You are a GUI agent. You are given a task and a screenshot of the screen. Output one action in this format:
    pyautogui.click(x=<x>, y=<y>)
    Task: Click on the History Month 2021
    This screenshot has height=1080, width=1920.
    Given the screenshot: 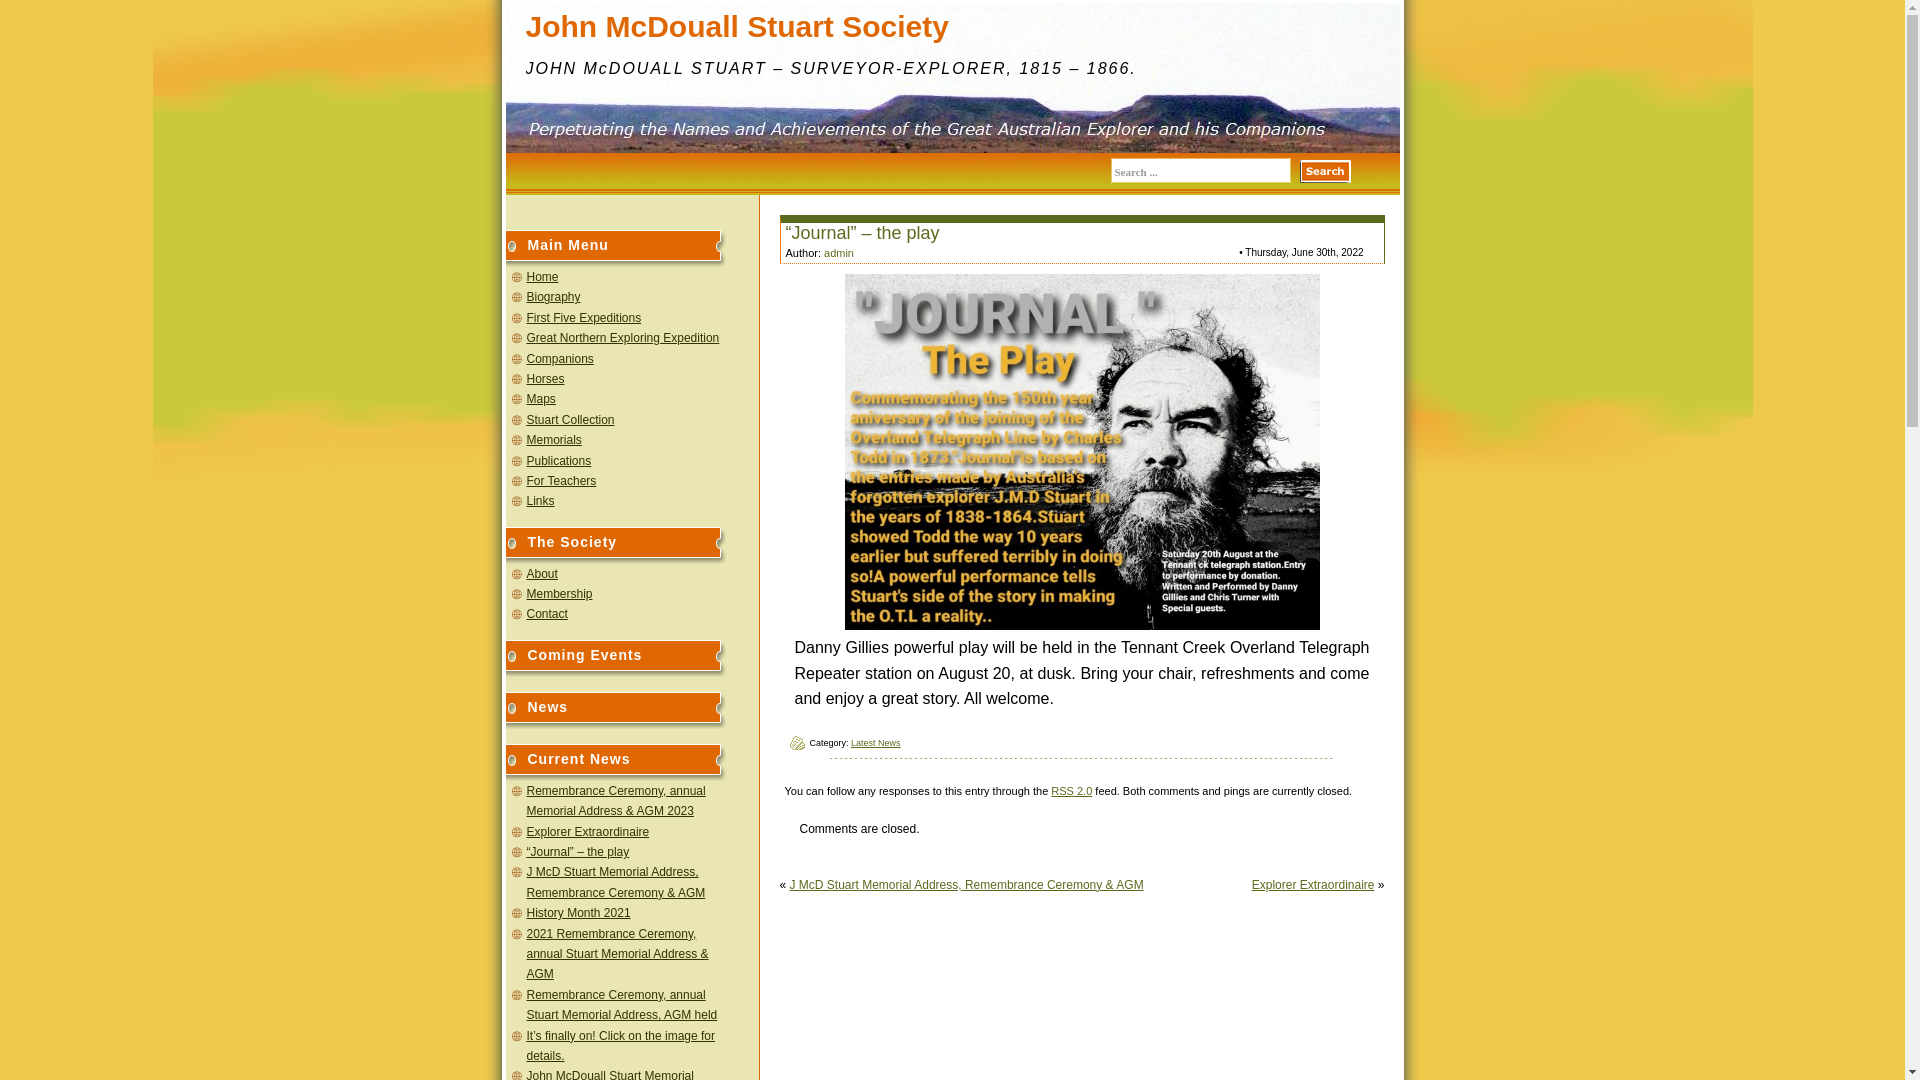 What is the action you would take?
    pyautogui.click(x=578, y=913)
    